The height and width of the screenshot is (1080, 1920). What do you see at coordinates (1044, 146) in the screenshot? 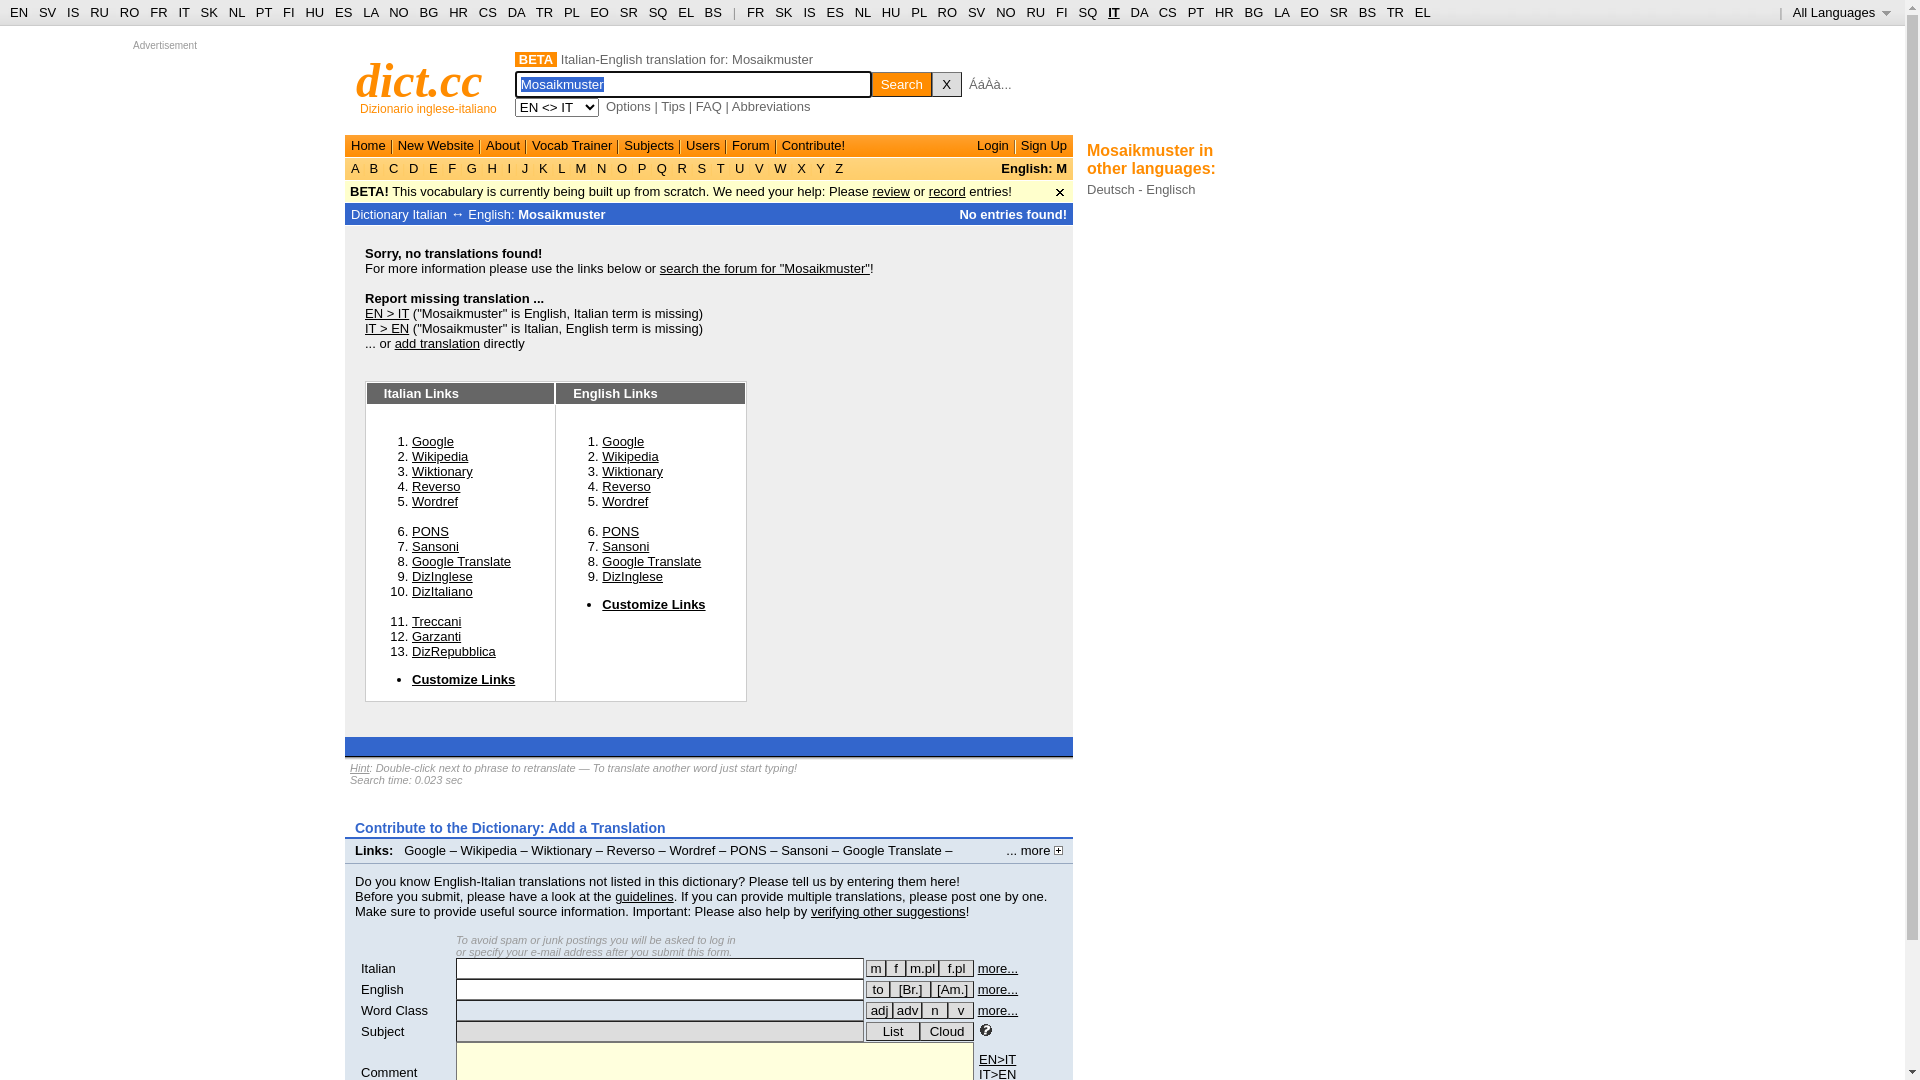
I see `Sign Up` at bounding box center [1044, 146].